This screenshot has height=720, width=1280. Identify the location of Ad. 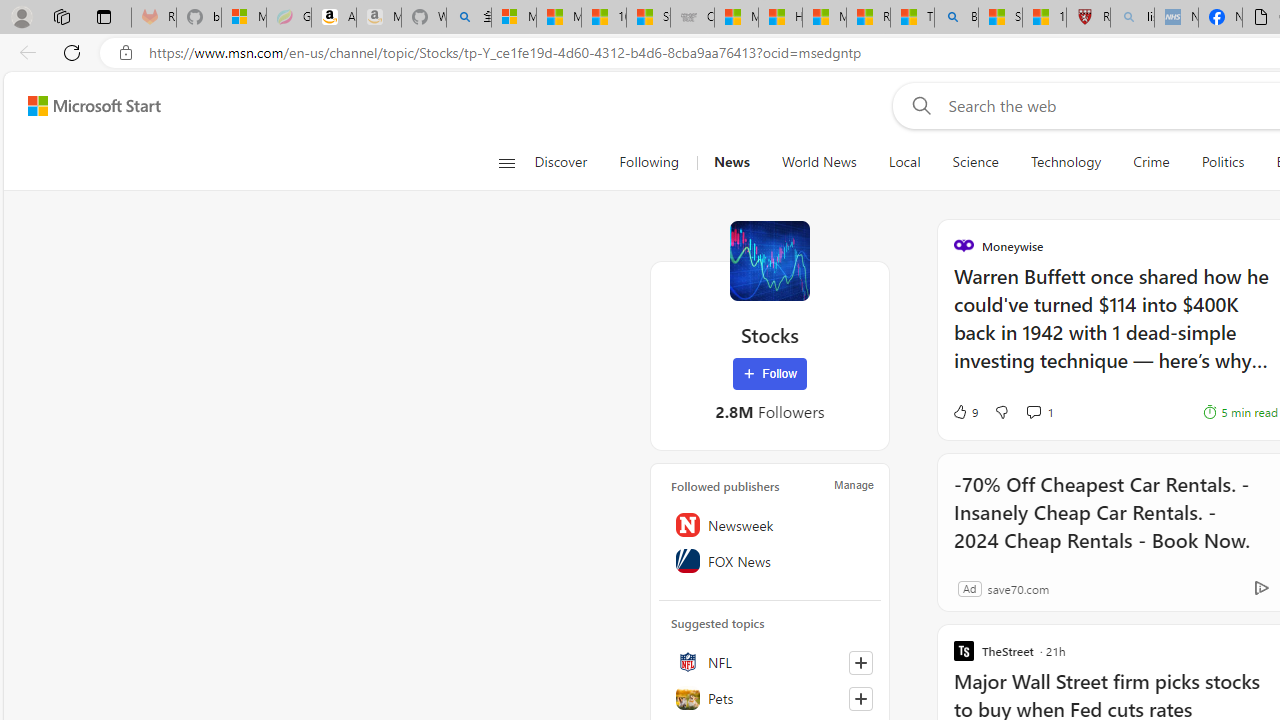
(969, 588).